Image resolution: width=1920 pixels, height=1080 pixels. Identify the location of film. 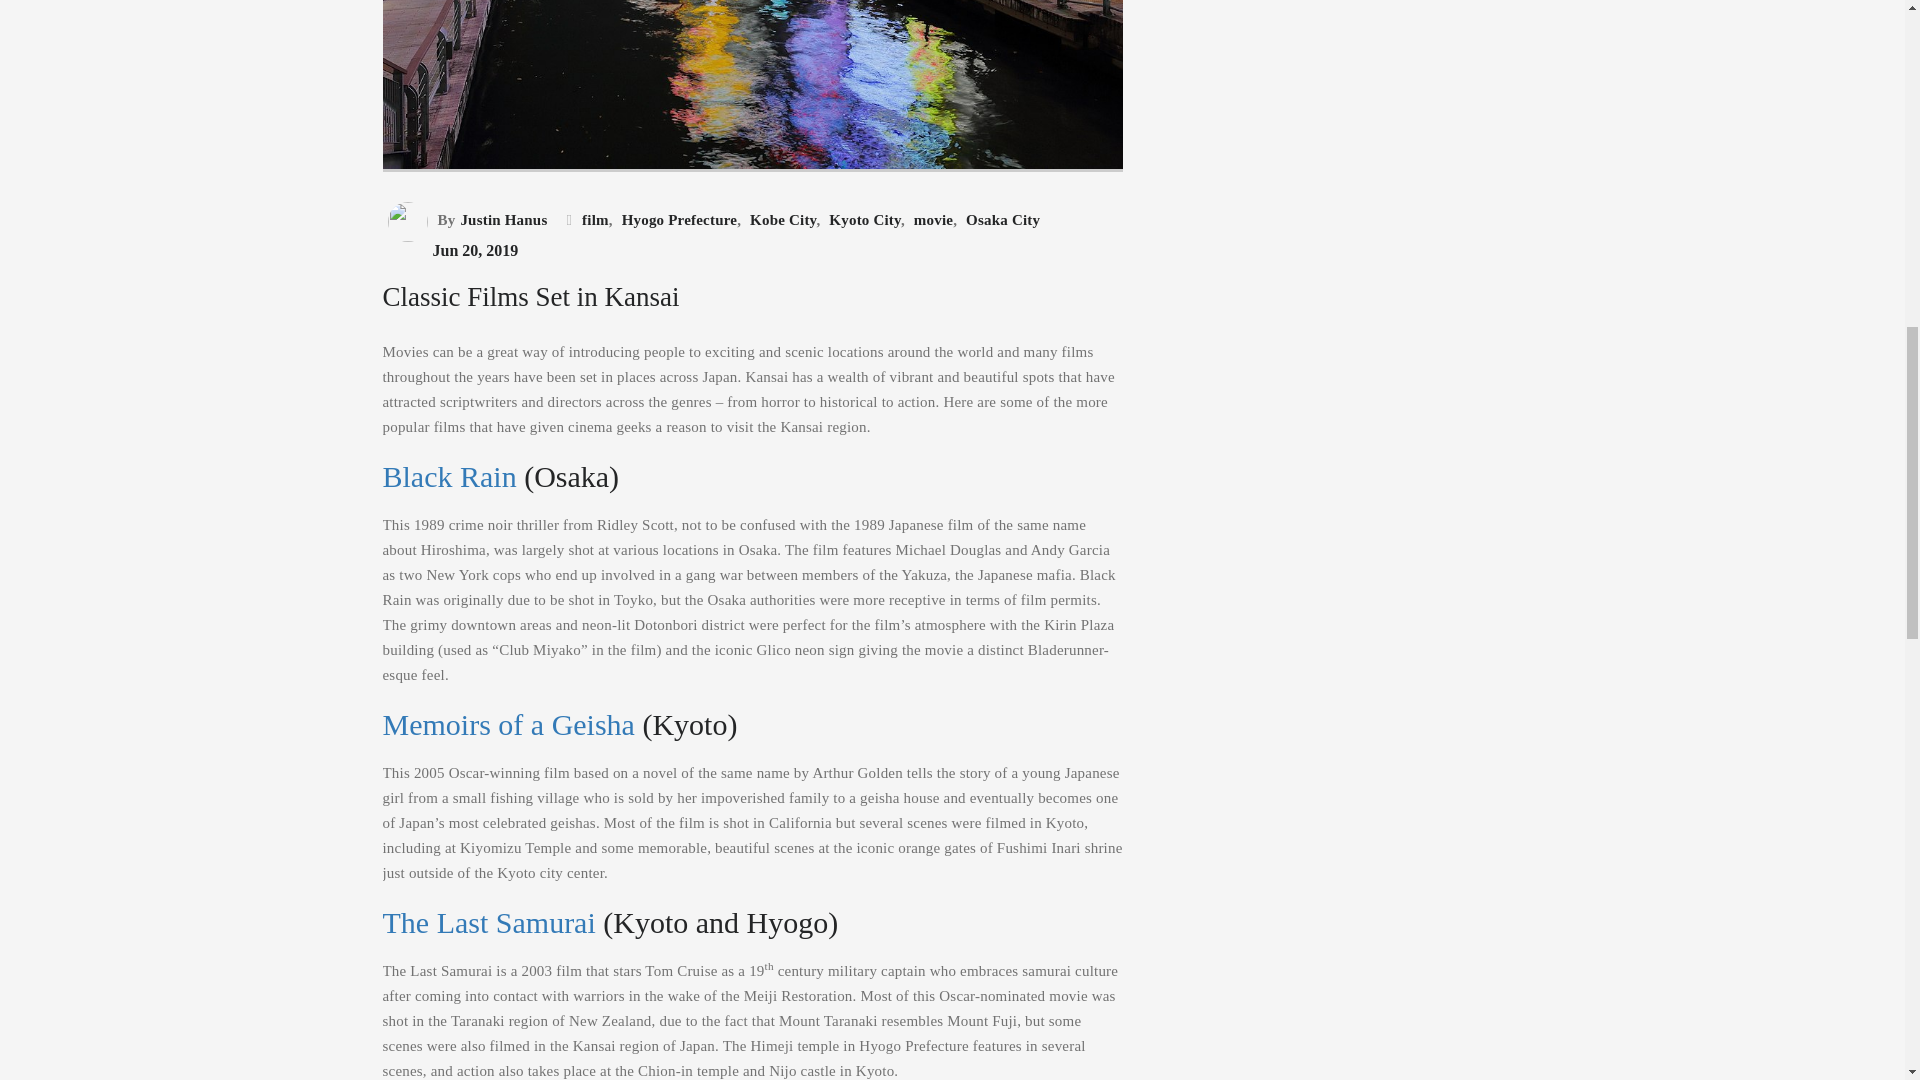
(592, 220).